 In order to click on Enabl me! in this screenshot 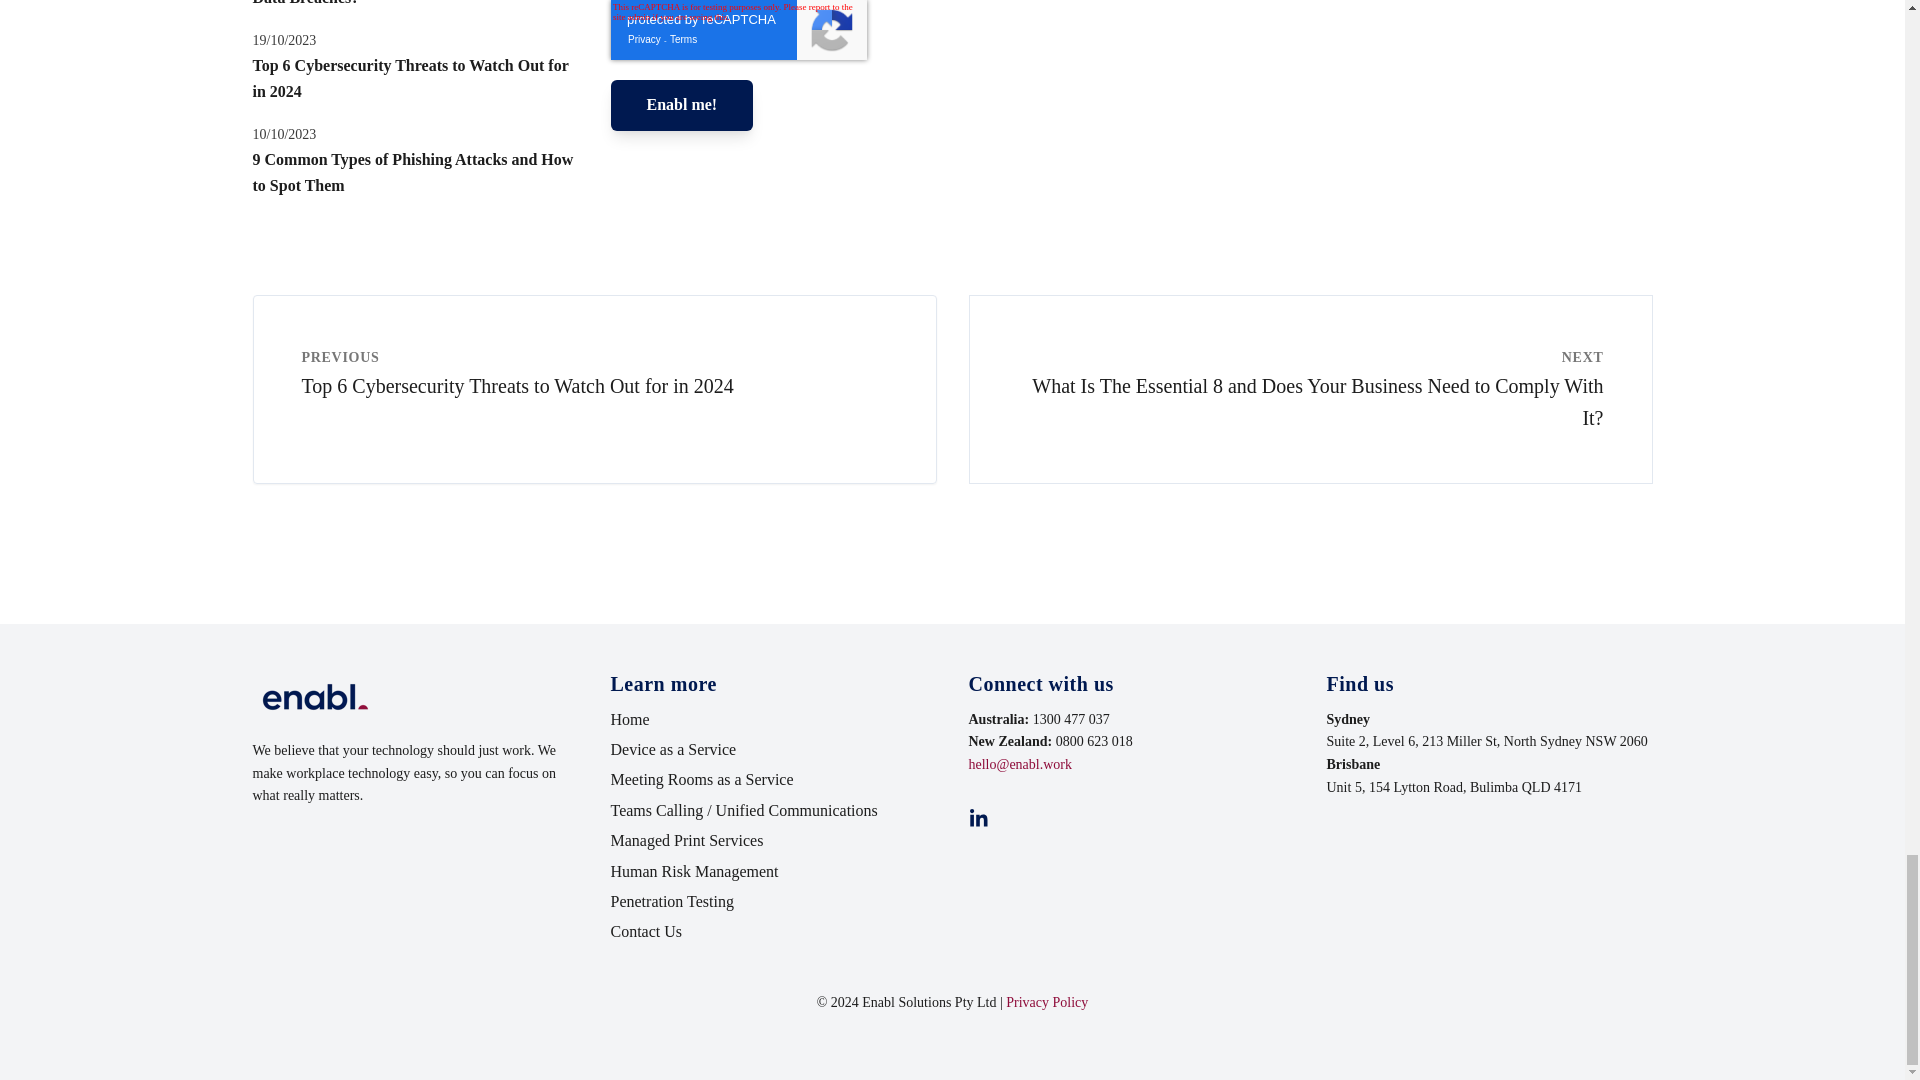, I will do `click(681, 104)`.